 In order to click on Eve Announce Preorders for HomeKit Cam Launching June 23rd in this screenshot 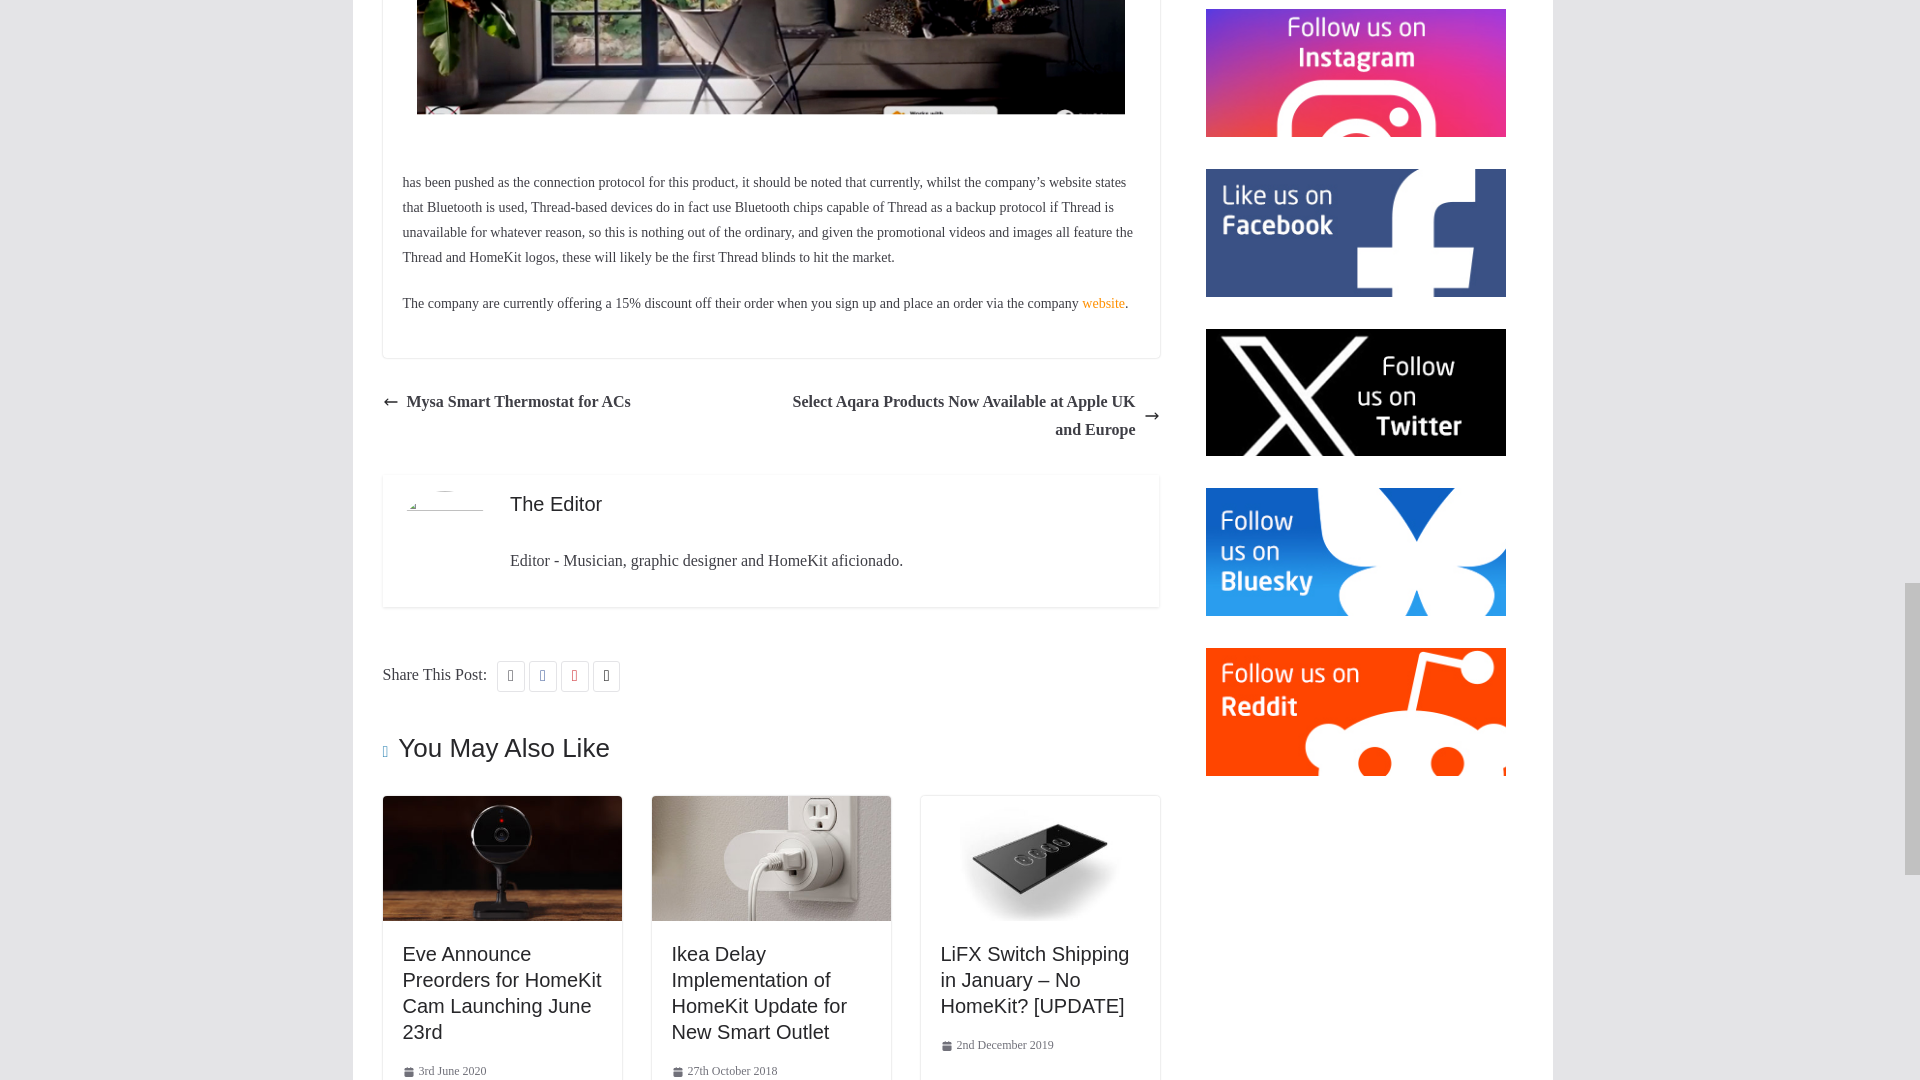, I will do `click(500, 992)`.